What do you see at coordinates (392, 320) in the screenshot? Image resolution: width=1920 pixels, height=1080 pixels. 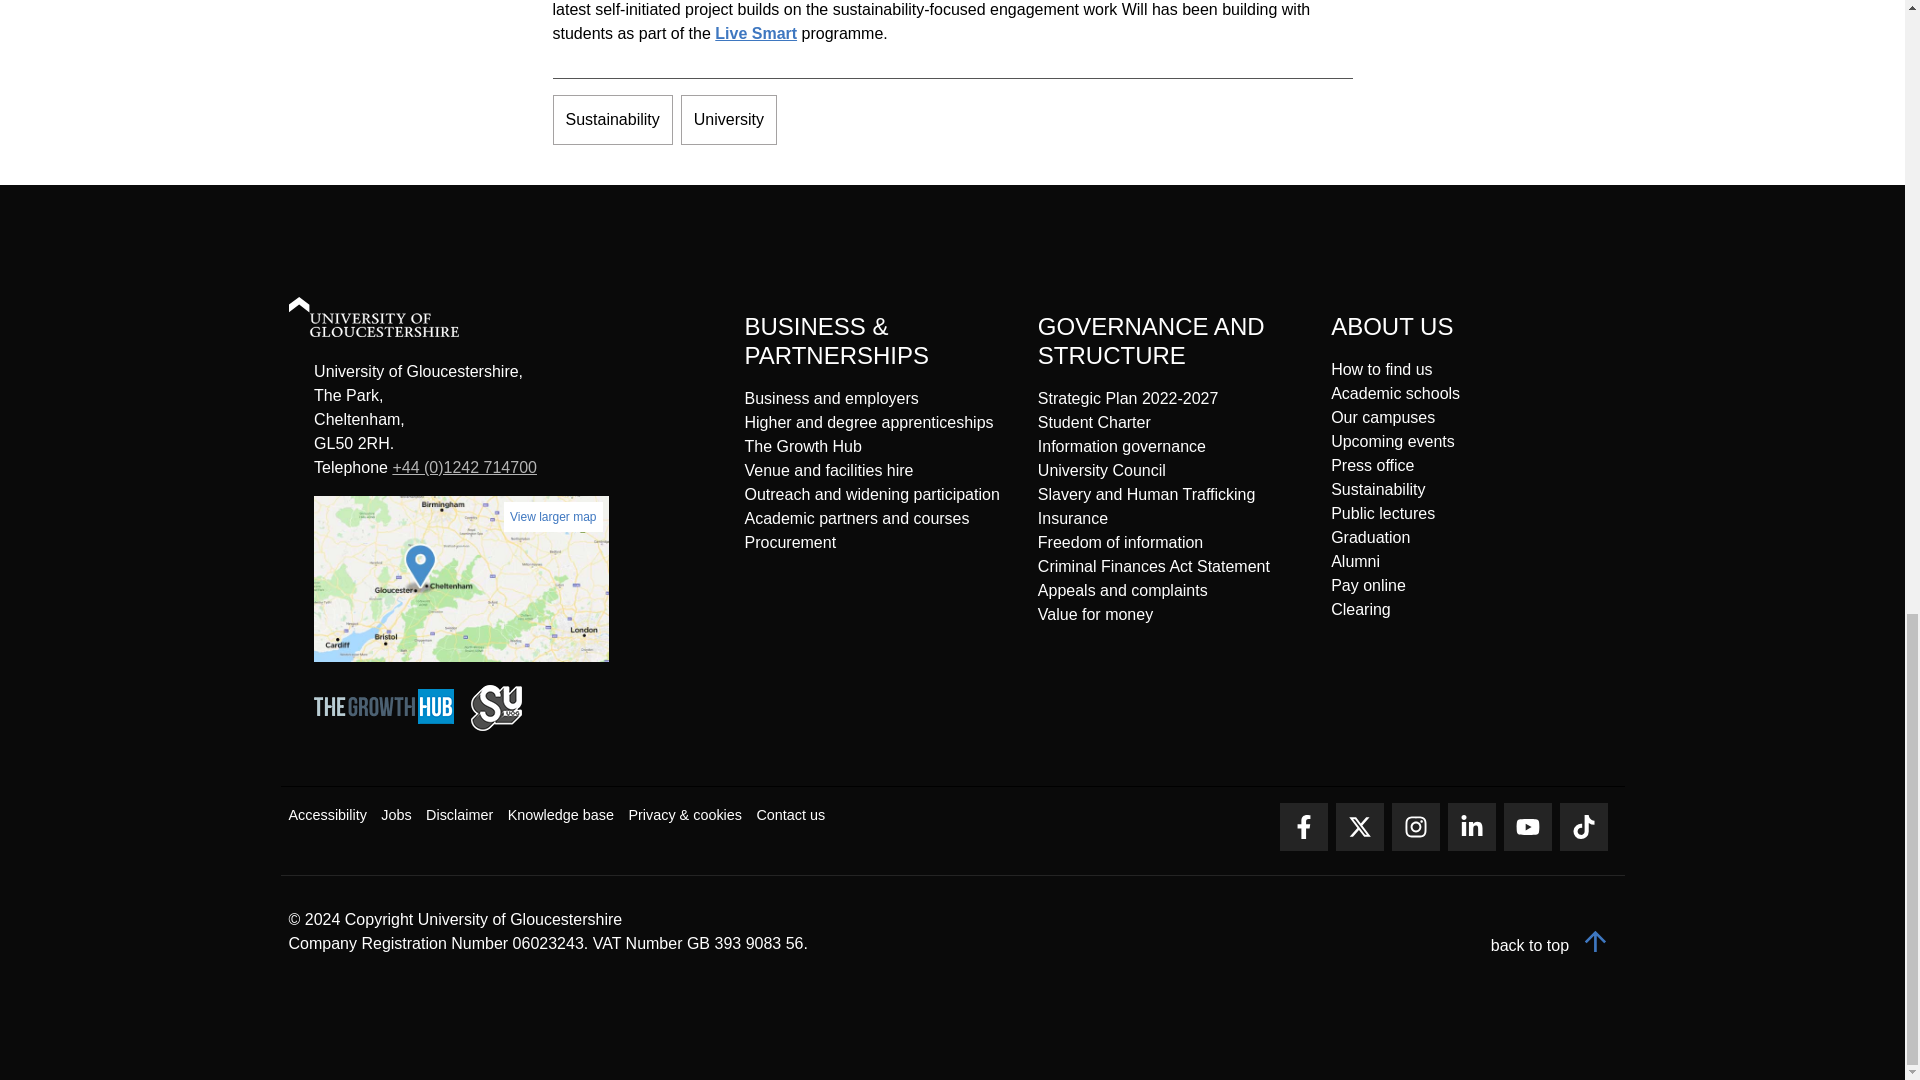 I see `Go to the Home Page` at bounding box center [392, 320].